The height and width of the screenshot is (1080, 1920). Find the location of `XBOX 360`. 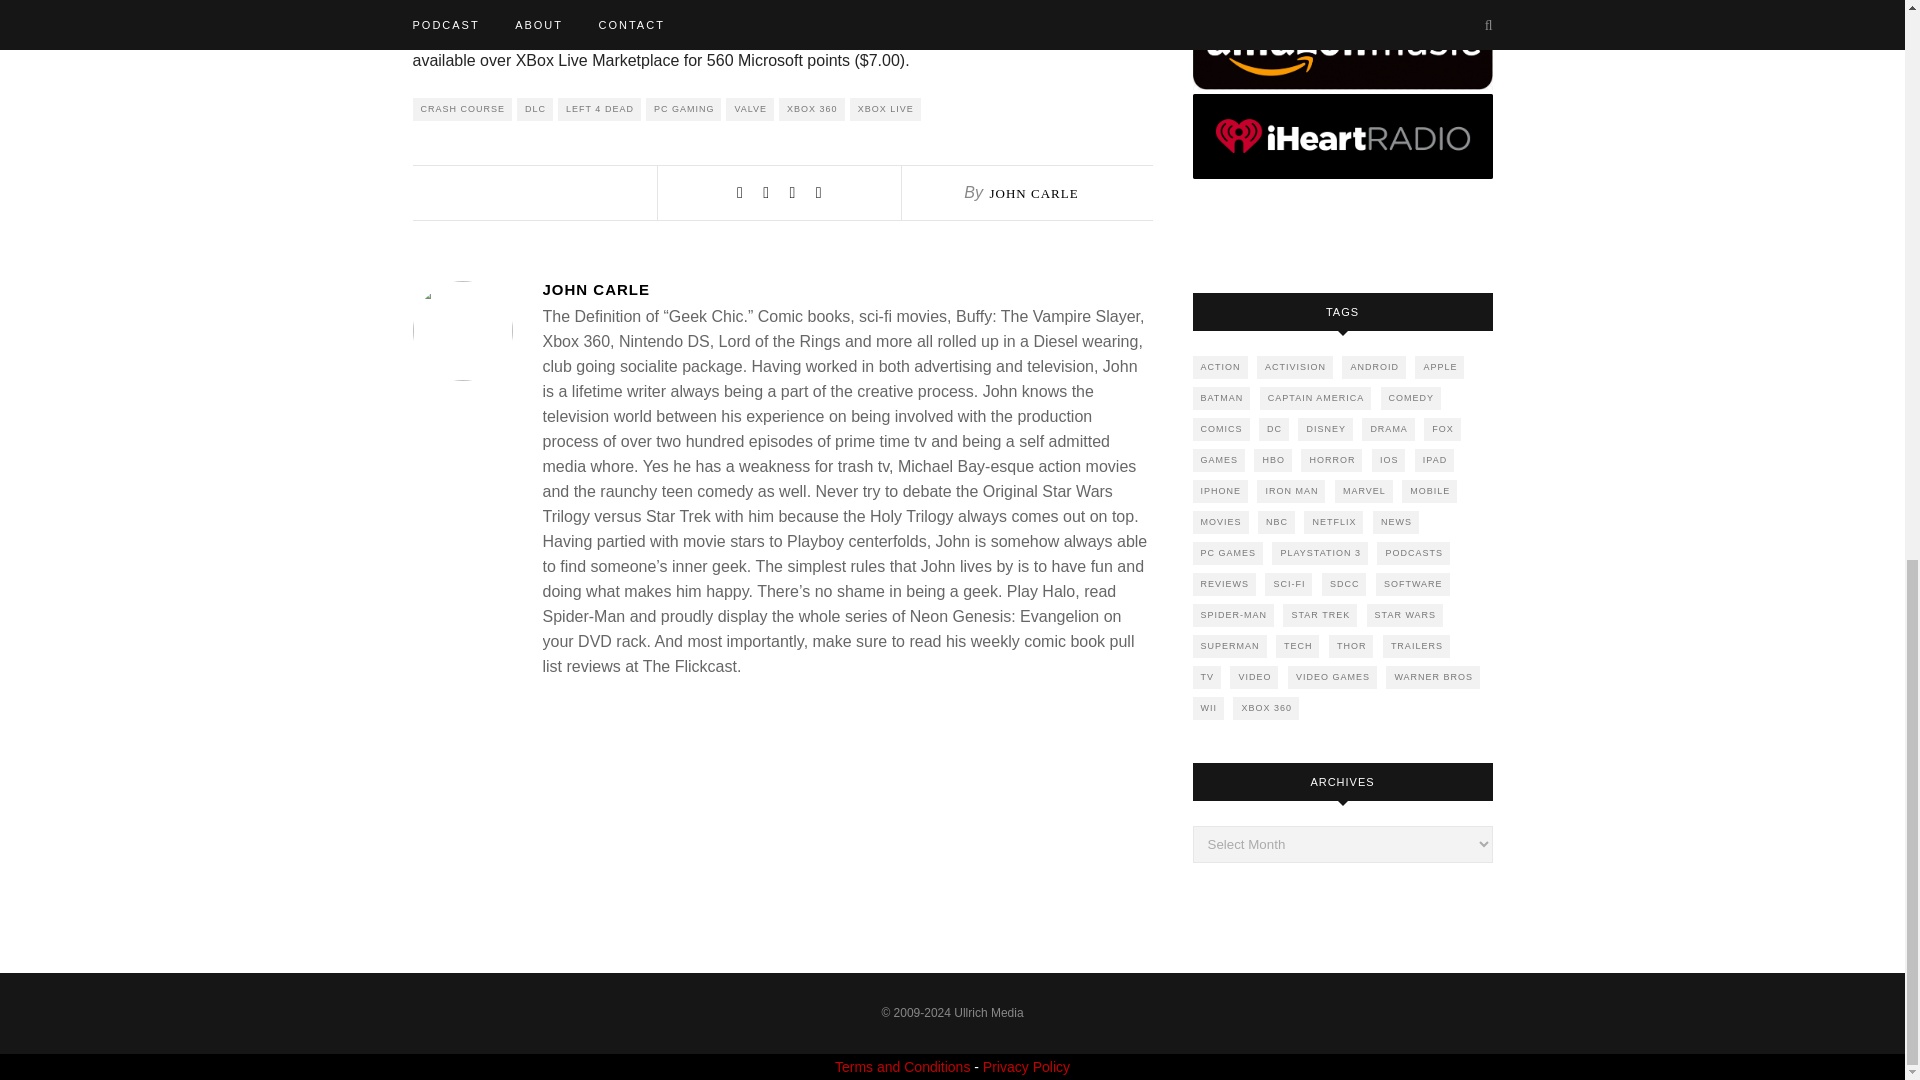

XBOX 360 is located at coordinates (812, 109).